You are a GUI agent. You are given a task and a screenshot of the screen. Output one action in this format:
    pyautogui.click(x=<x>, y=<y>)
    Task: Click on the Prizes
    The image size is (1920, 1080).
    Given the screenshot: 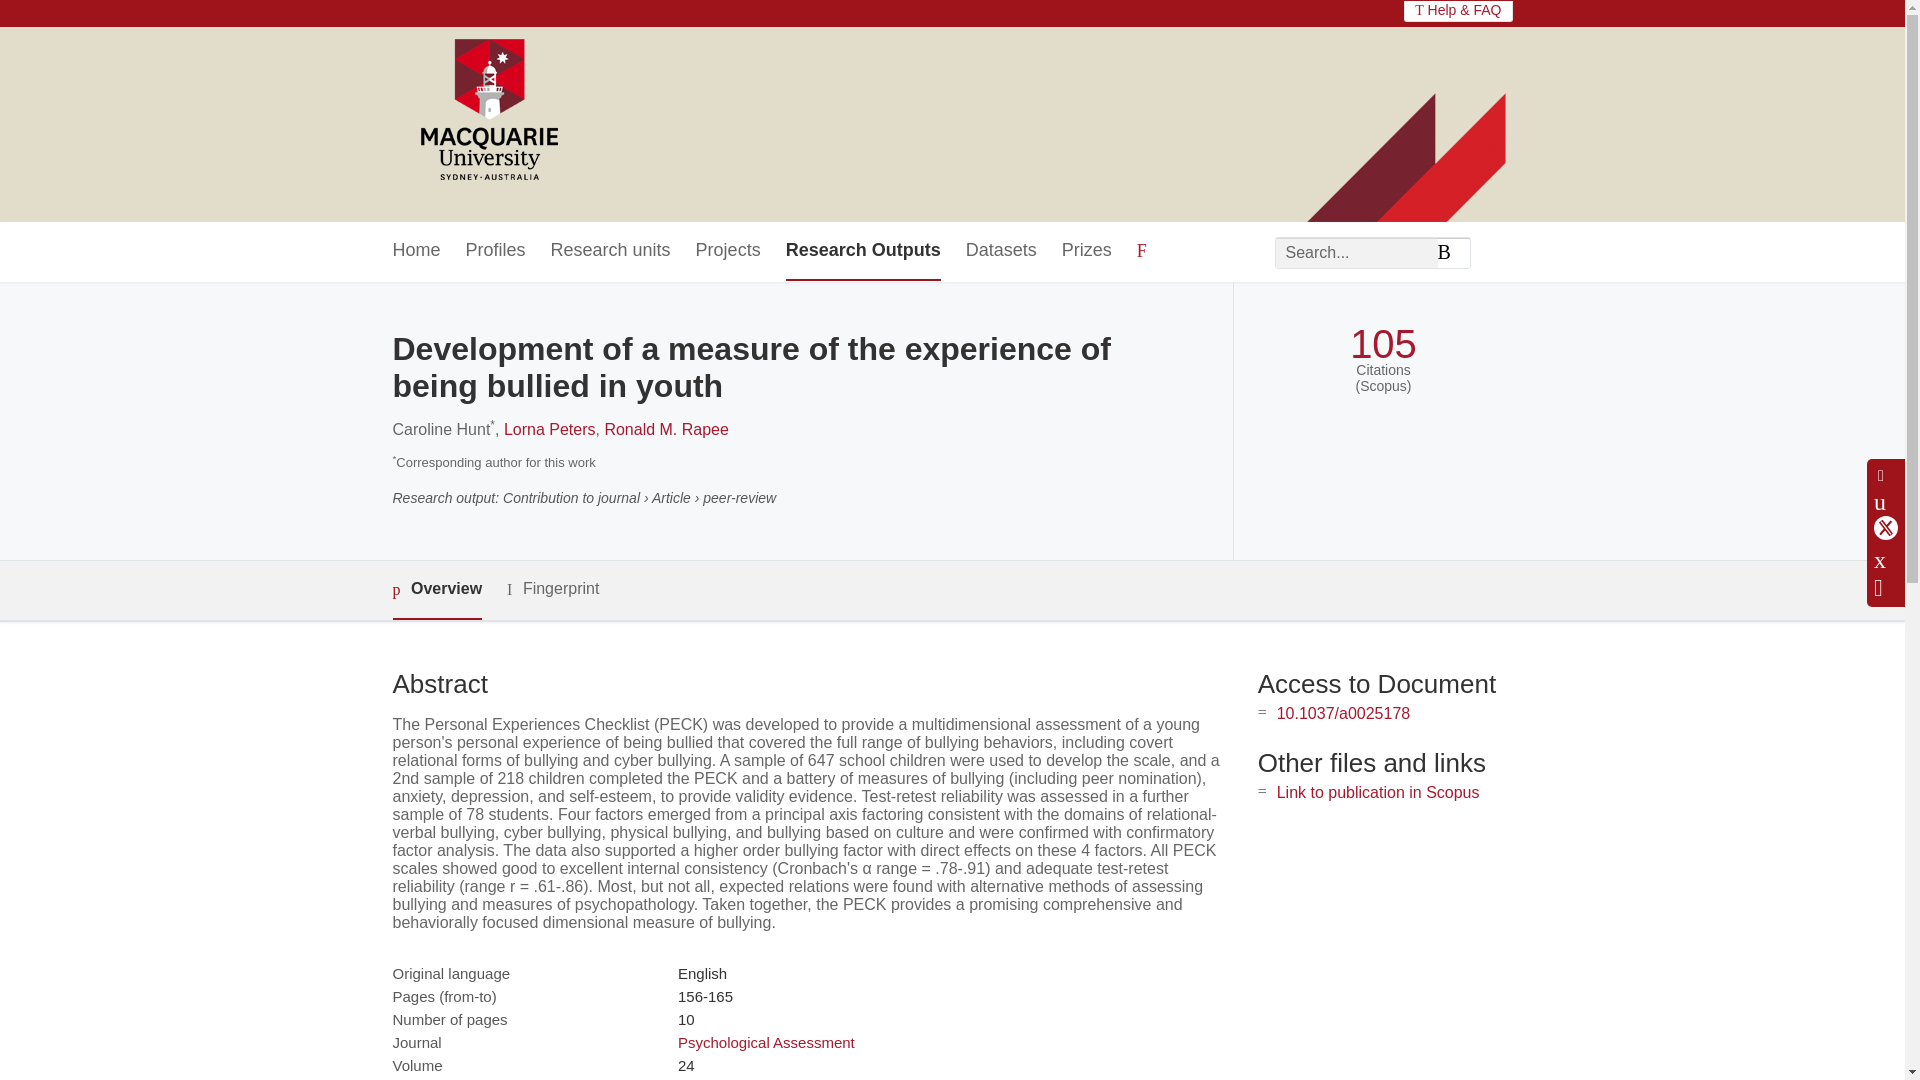 What is the action you would take?
    pyautogui.click(x=1086, y=251)
    